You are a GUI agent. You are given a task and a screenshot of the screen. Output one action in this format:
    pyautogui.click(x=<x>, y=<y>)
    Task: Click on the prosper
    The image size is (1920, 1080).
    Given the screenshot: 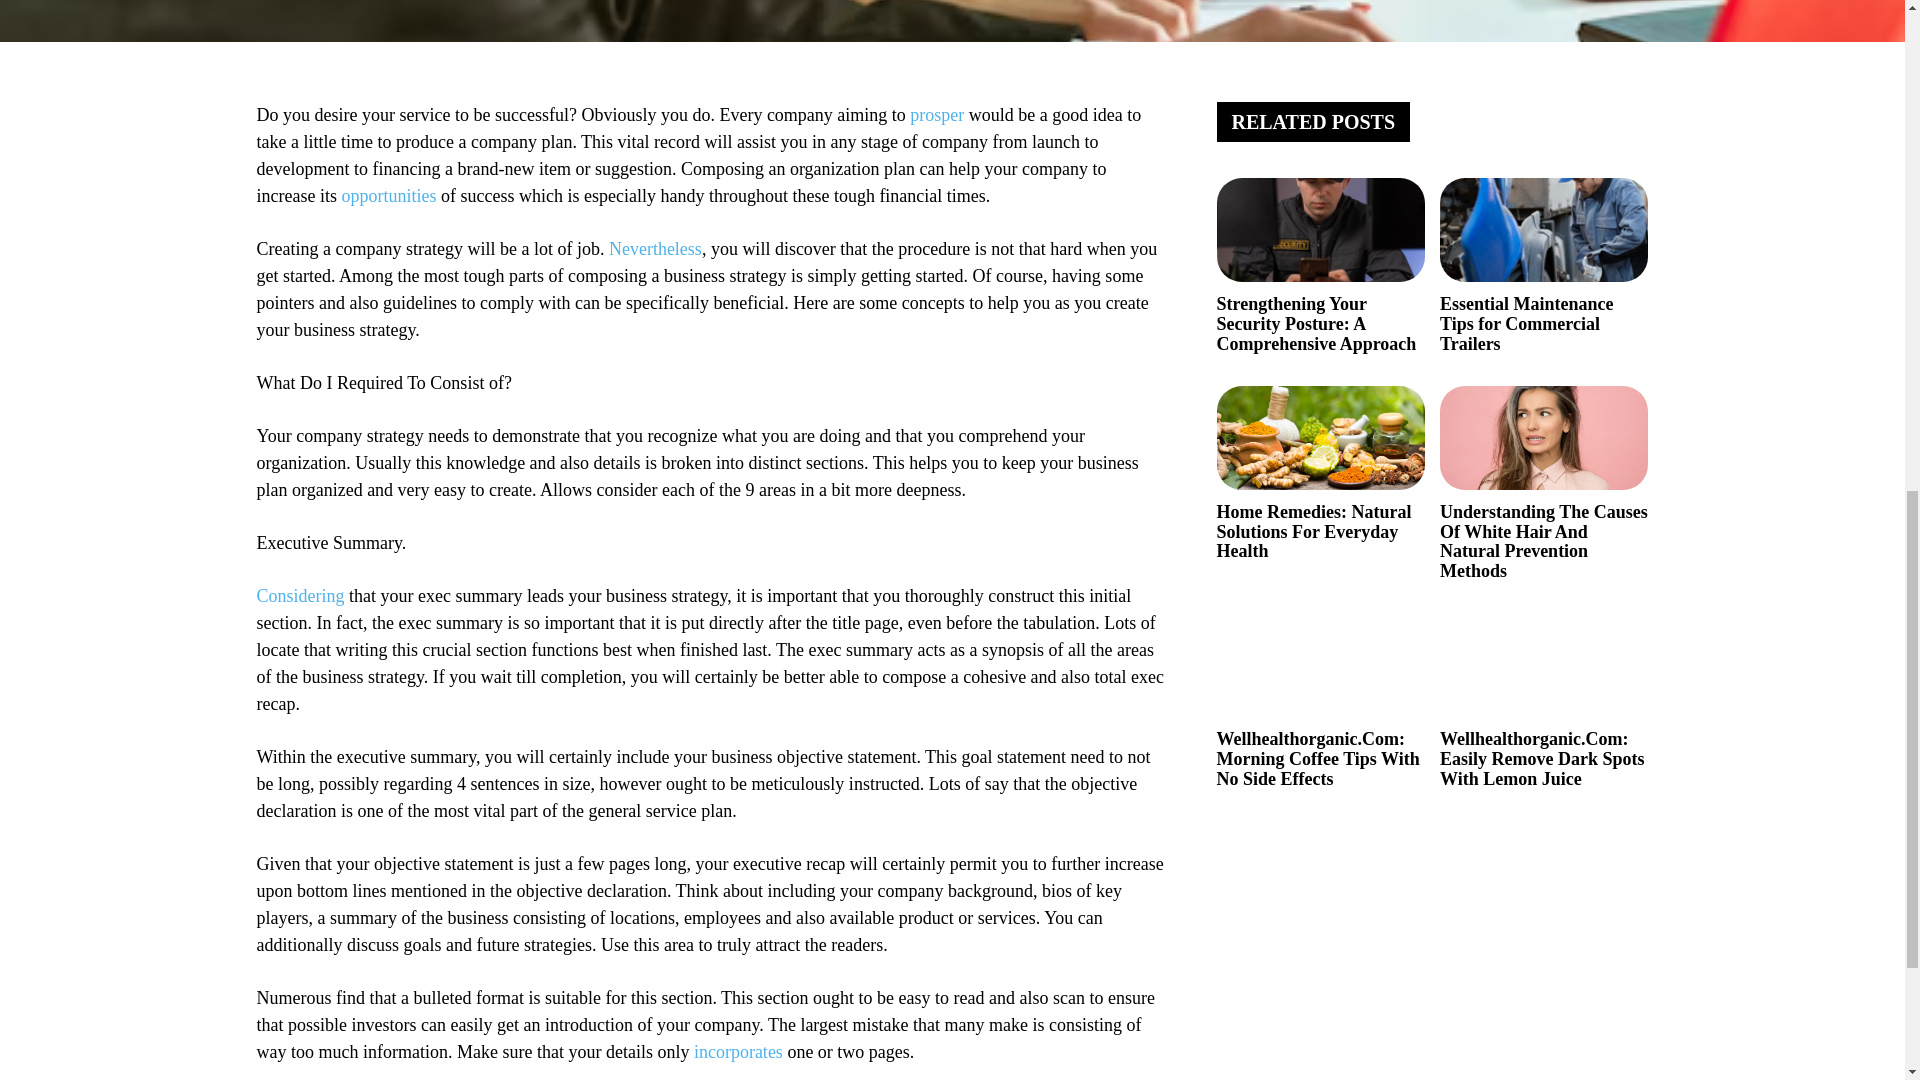 What is the action you would take?
    pyautogui.click(x=936, y=114)
    